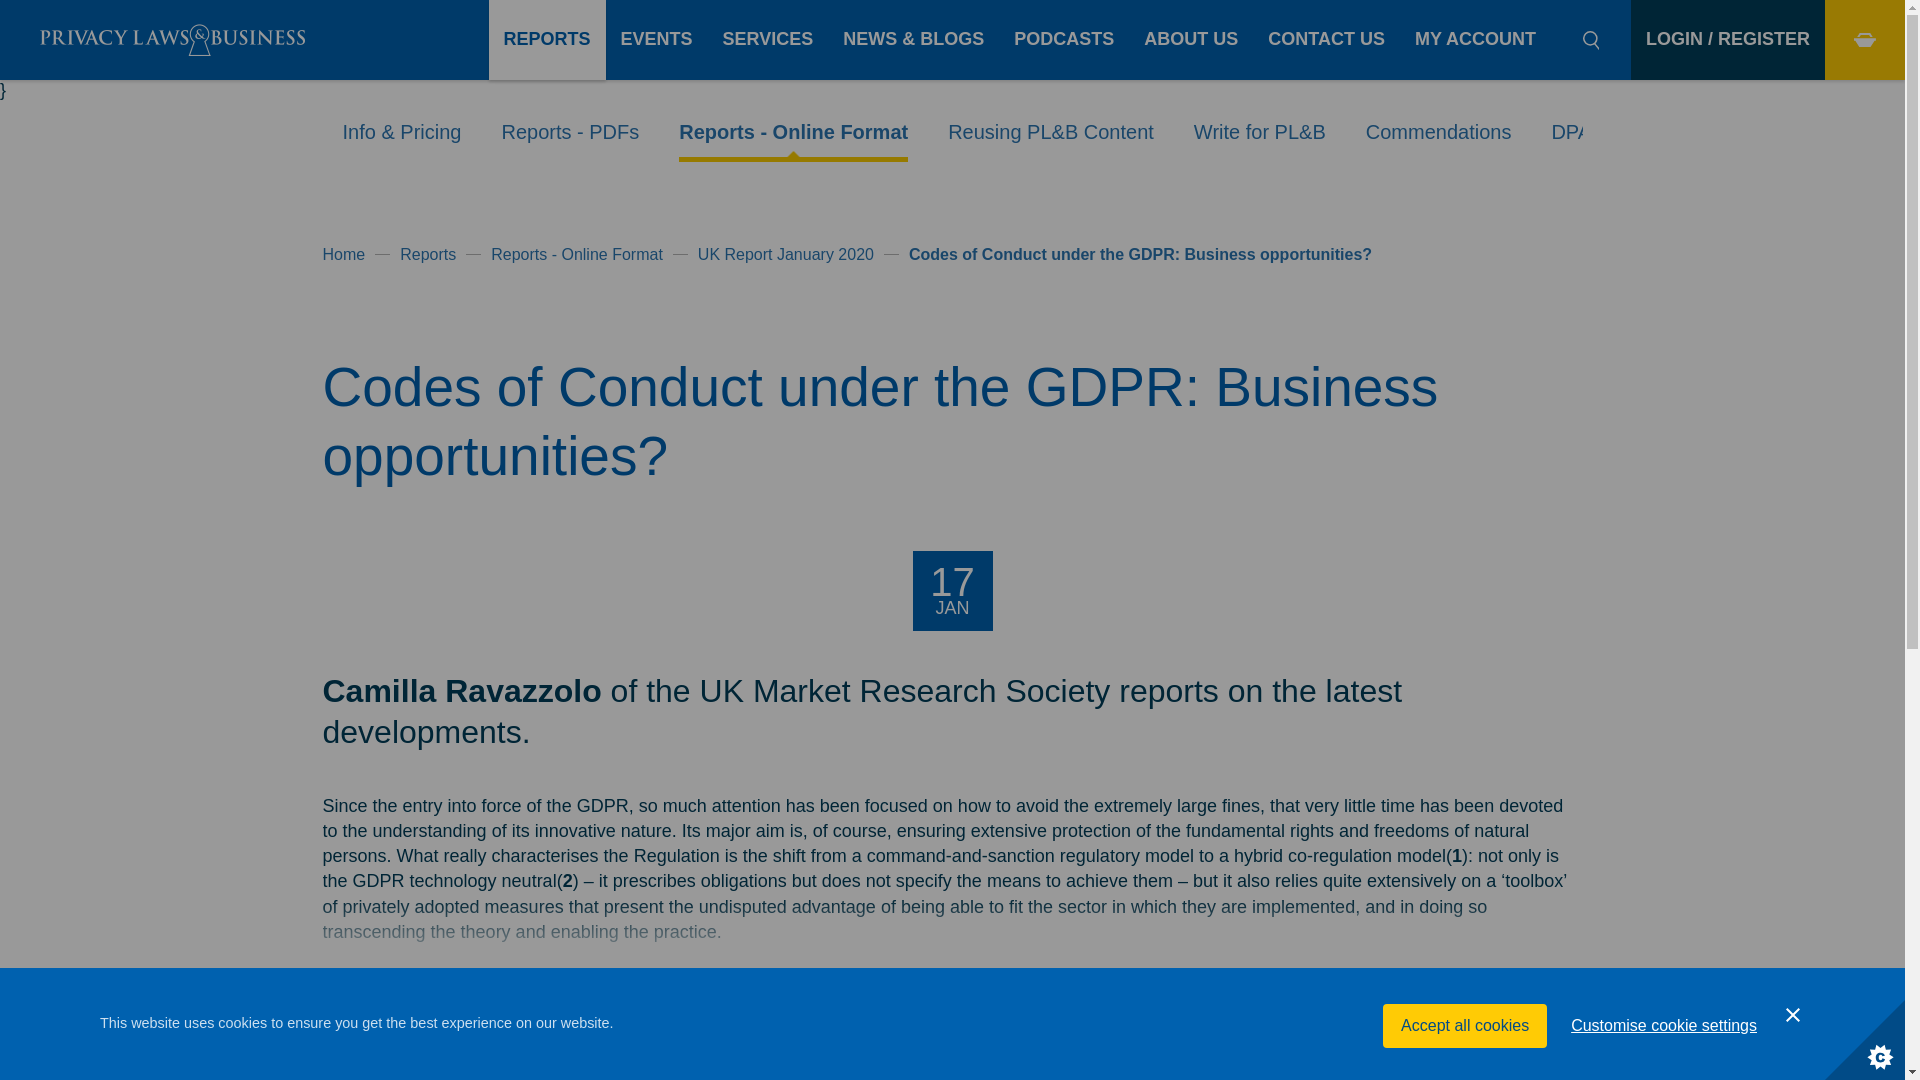 The width and height of the screenshot is (1920, 1080). I want to click on Reports - Online Format, so click(794, 132).